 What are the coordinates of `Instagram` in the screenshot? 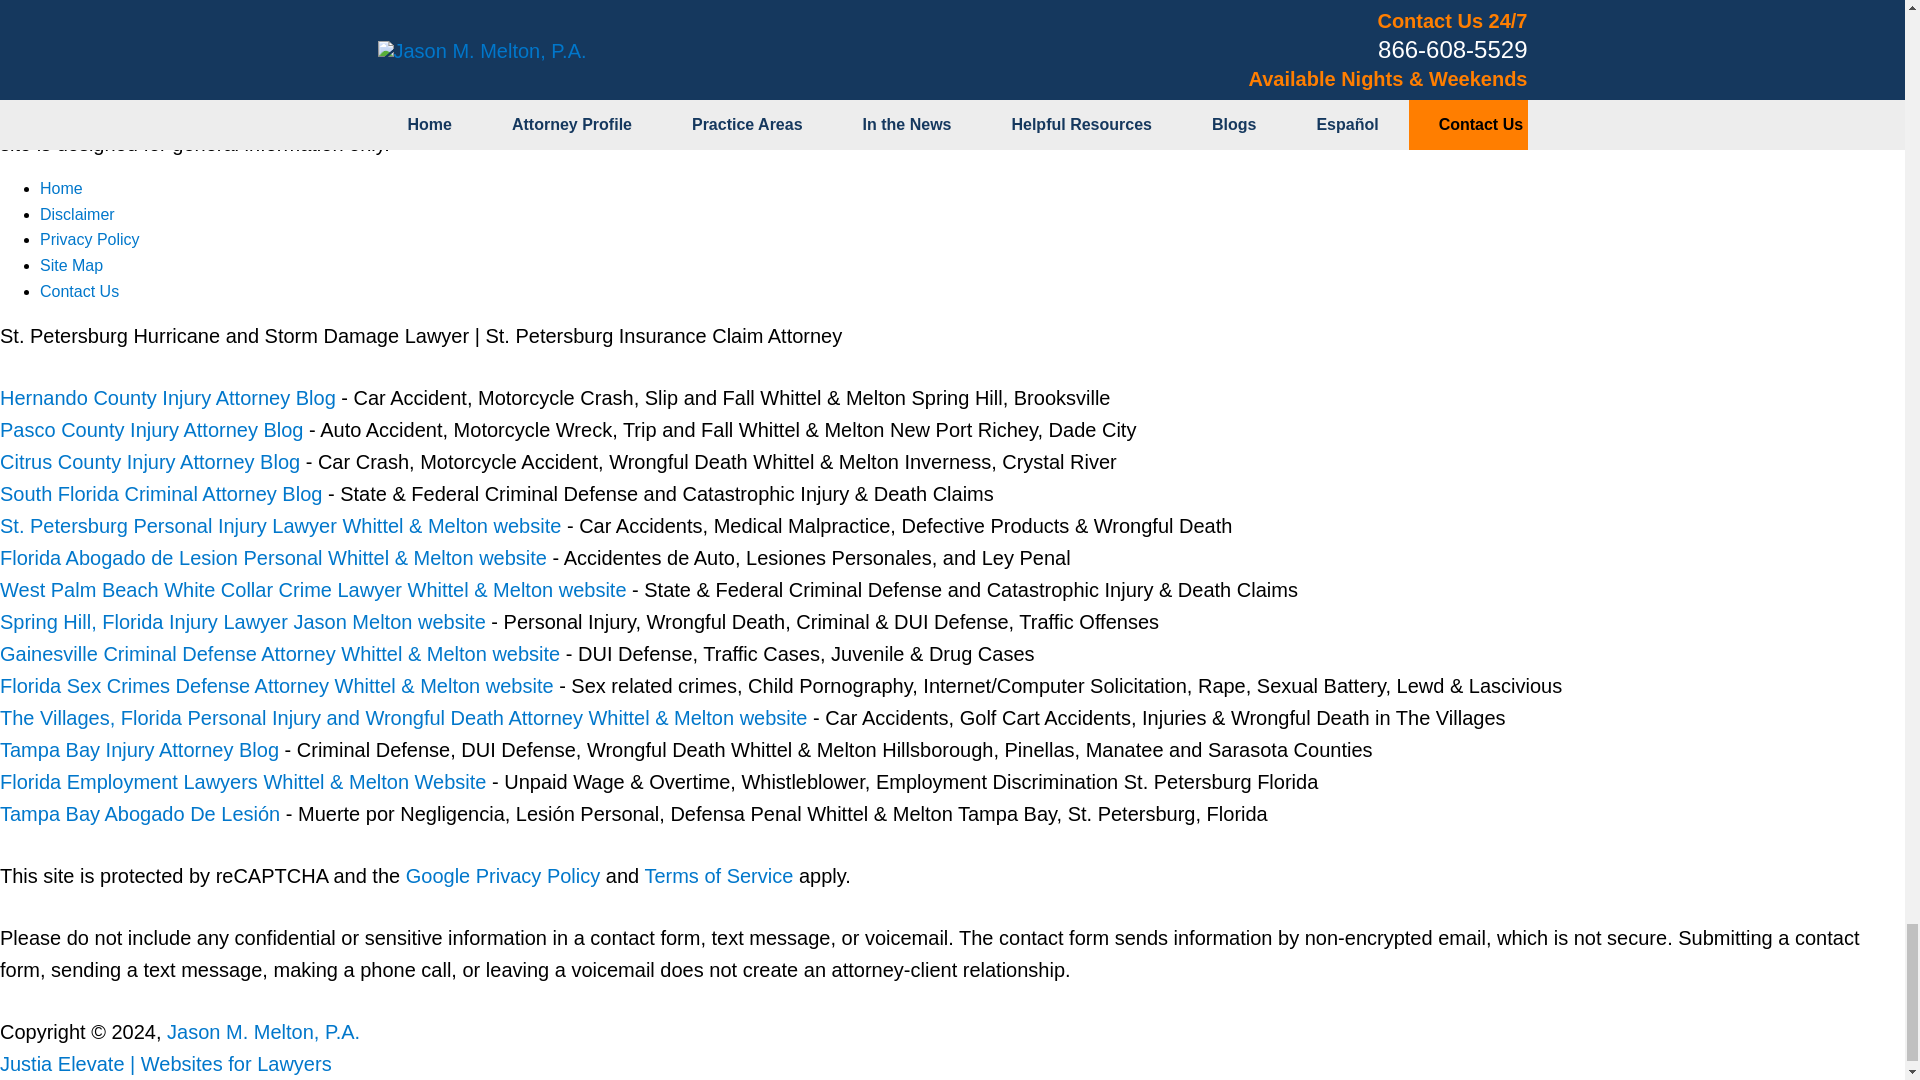 It's located at (607, 80).